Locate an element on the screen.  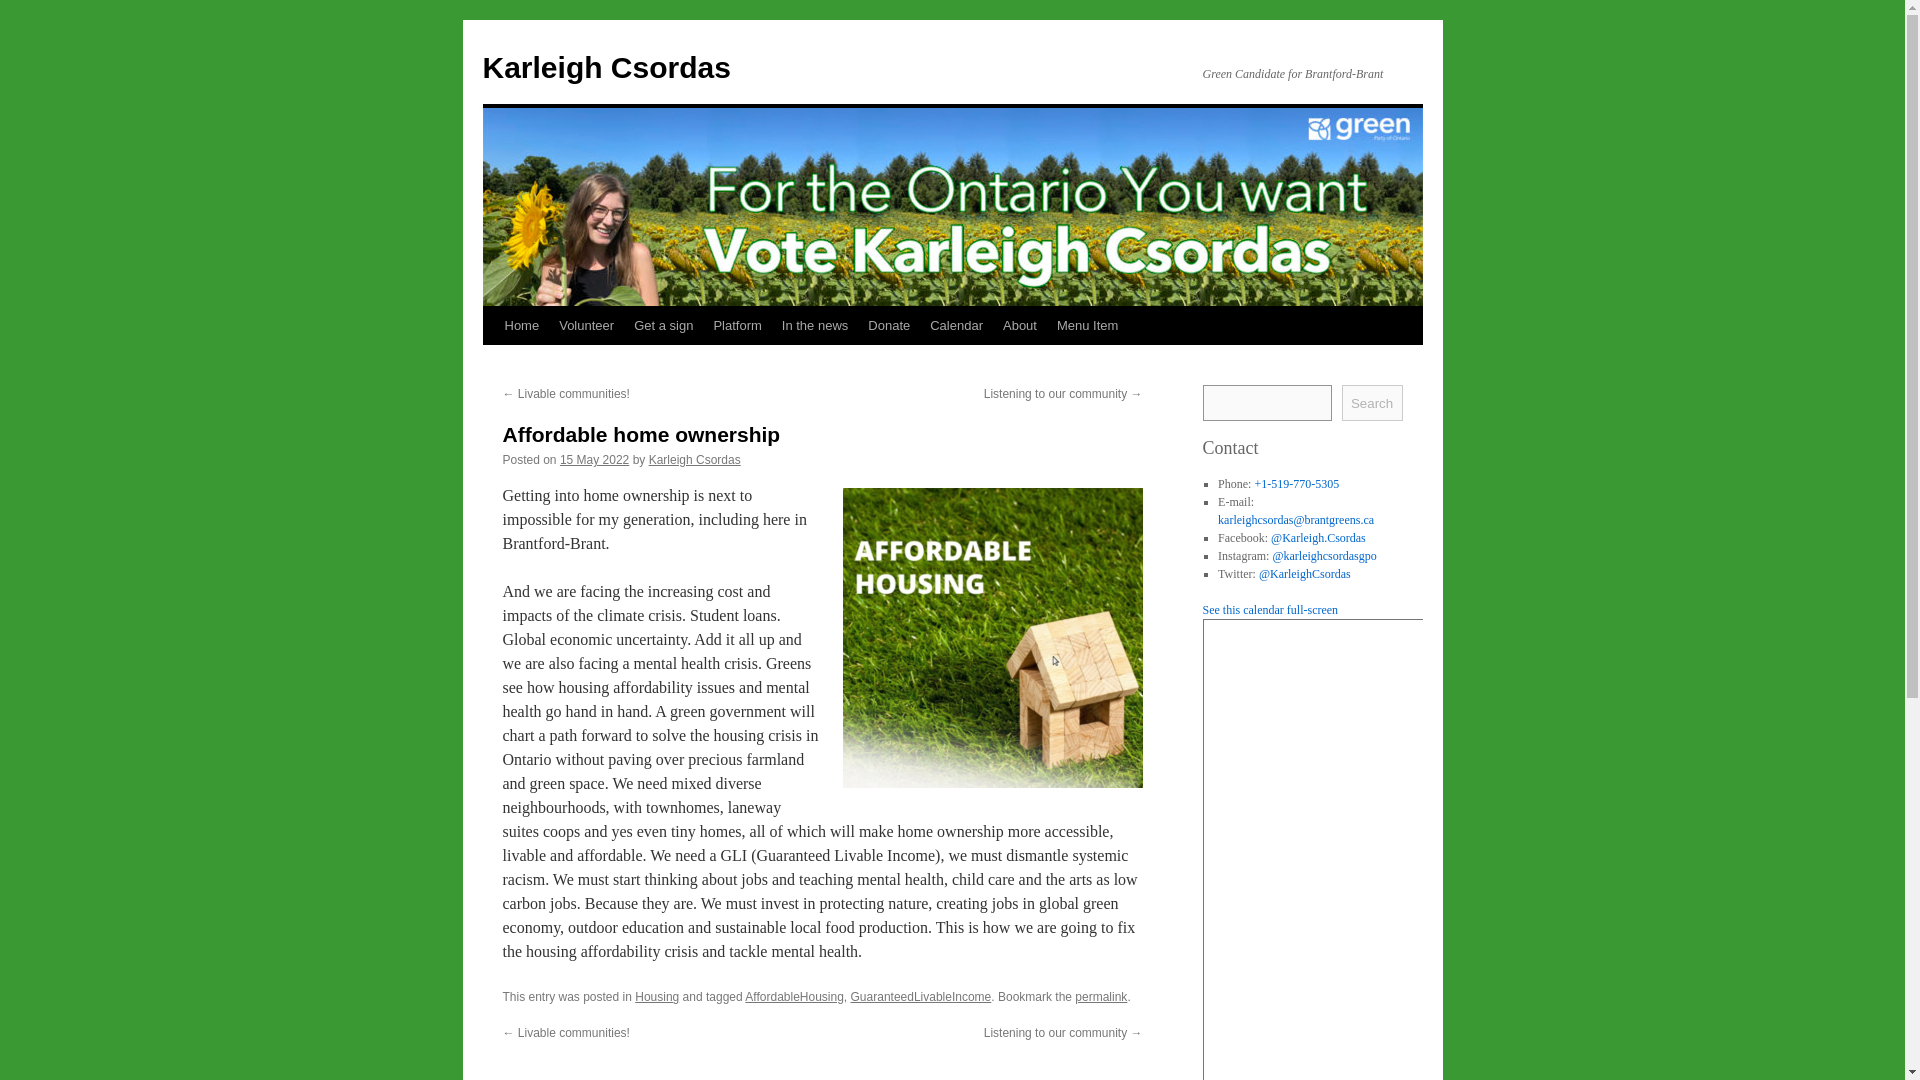
Call Karleigh Csordas is located at coordinates (1296, 484).